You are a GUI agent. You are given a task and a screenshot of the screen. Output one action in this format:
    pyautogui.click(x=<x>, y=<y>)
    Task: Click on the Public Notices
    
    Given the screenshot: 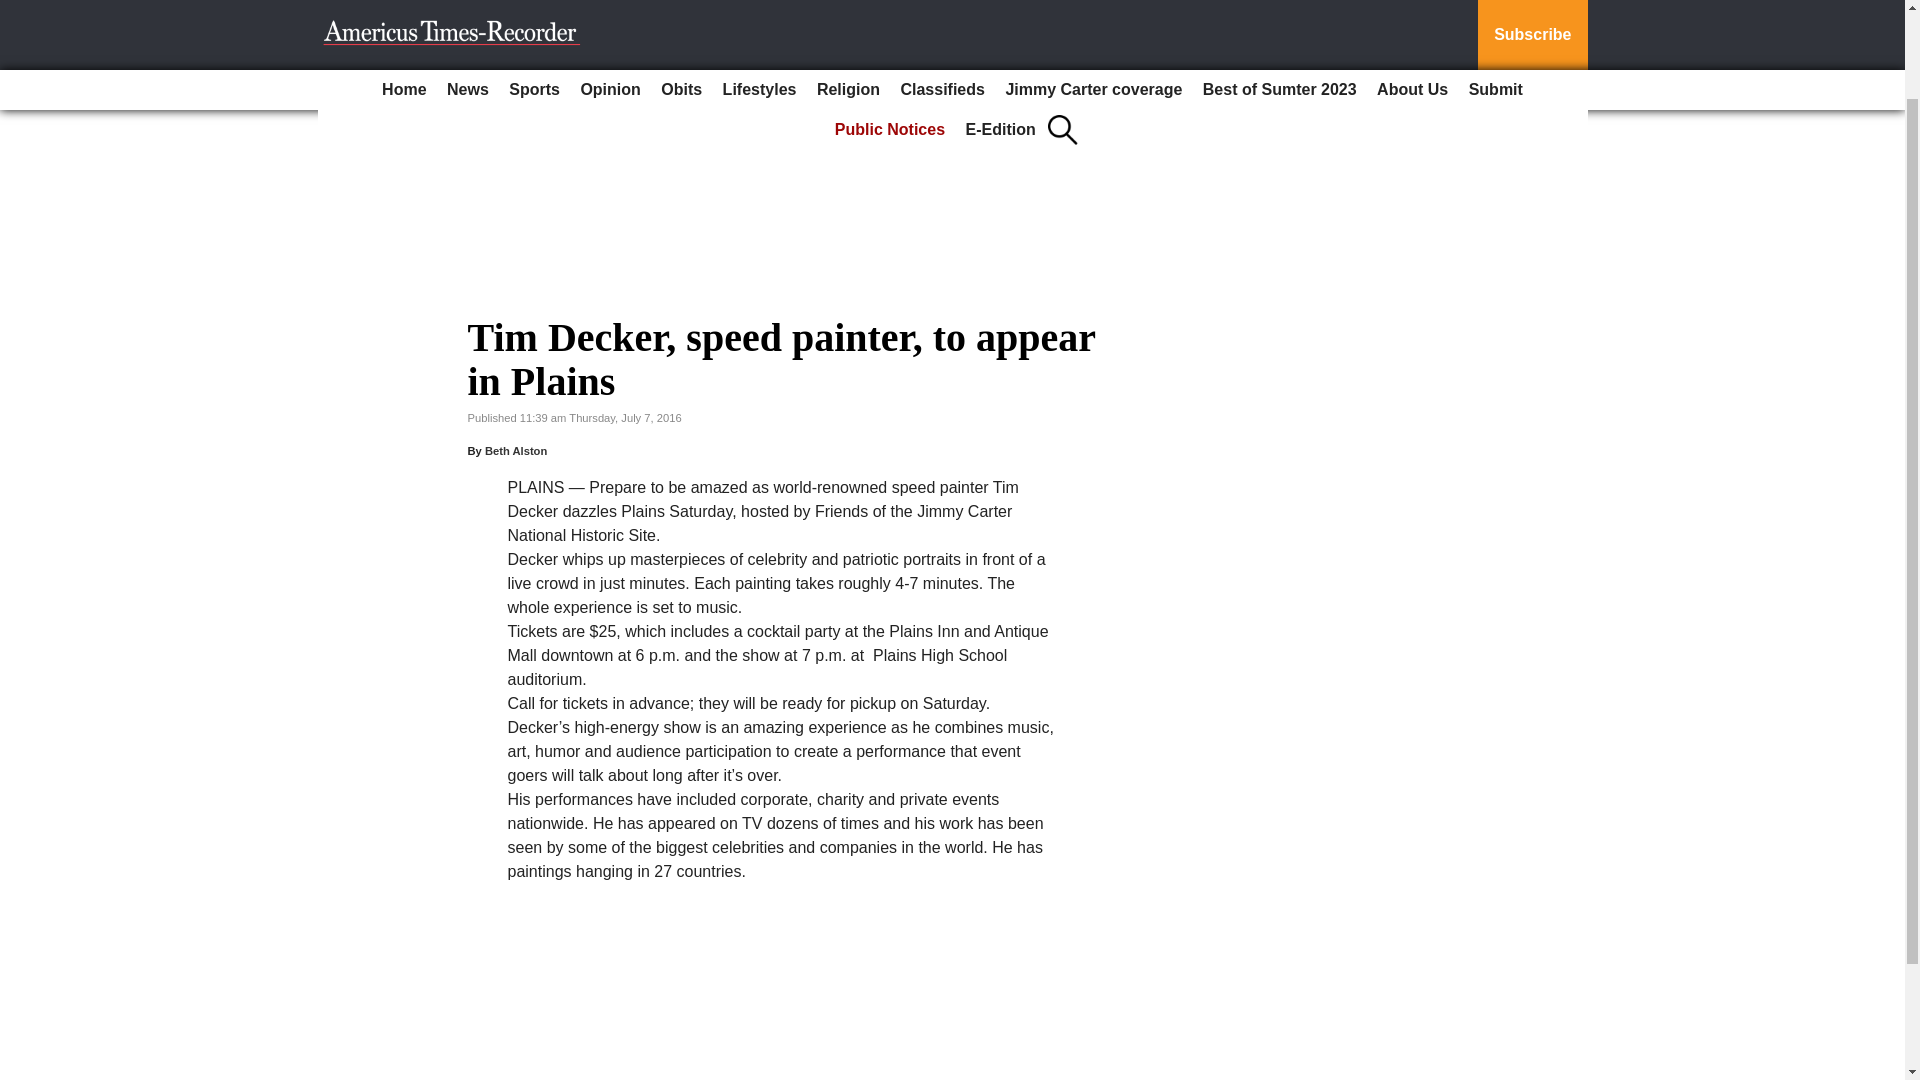 What is the action you would take?
    pyautogui.click(x=890, y=25)
    